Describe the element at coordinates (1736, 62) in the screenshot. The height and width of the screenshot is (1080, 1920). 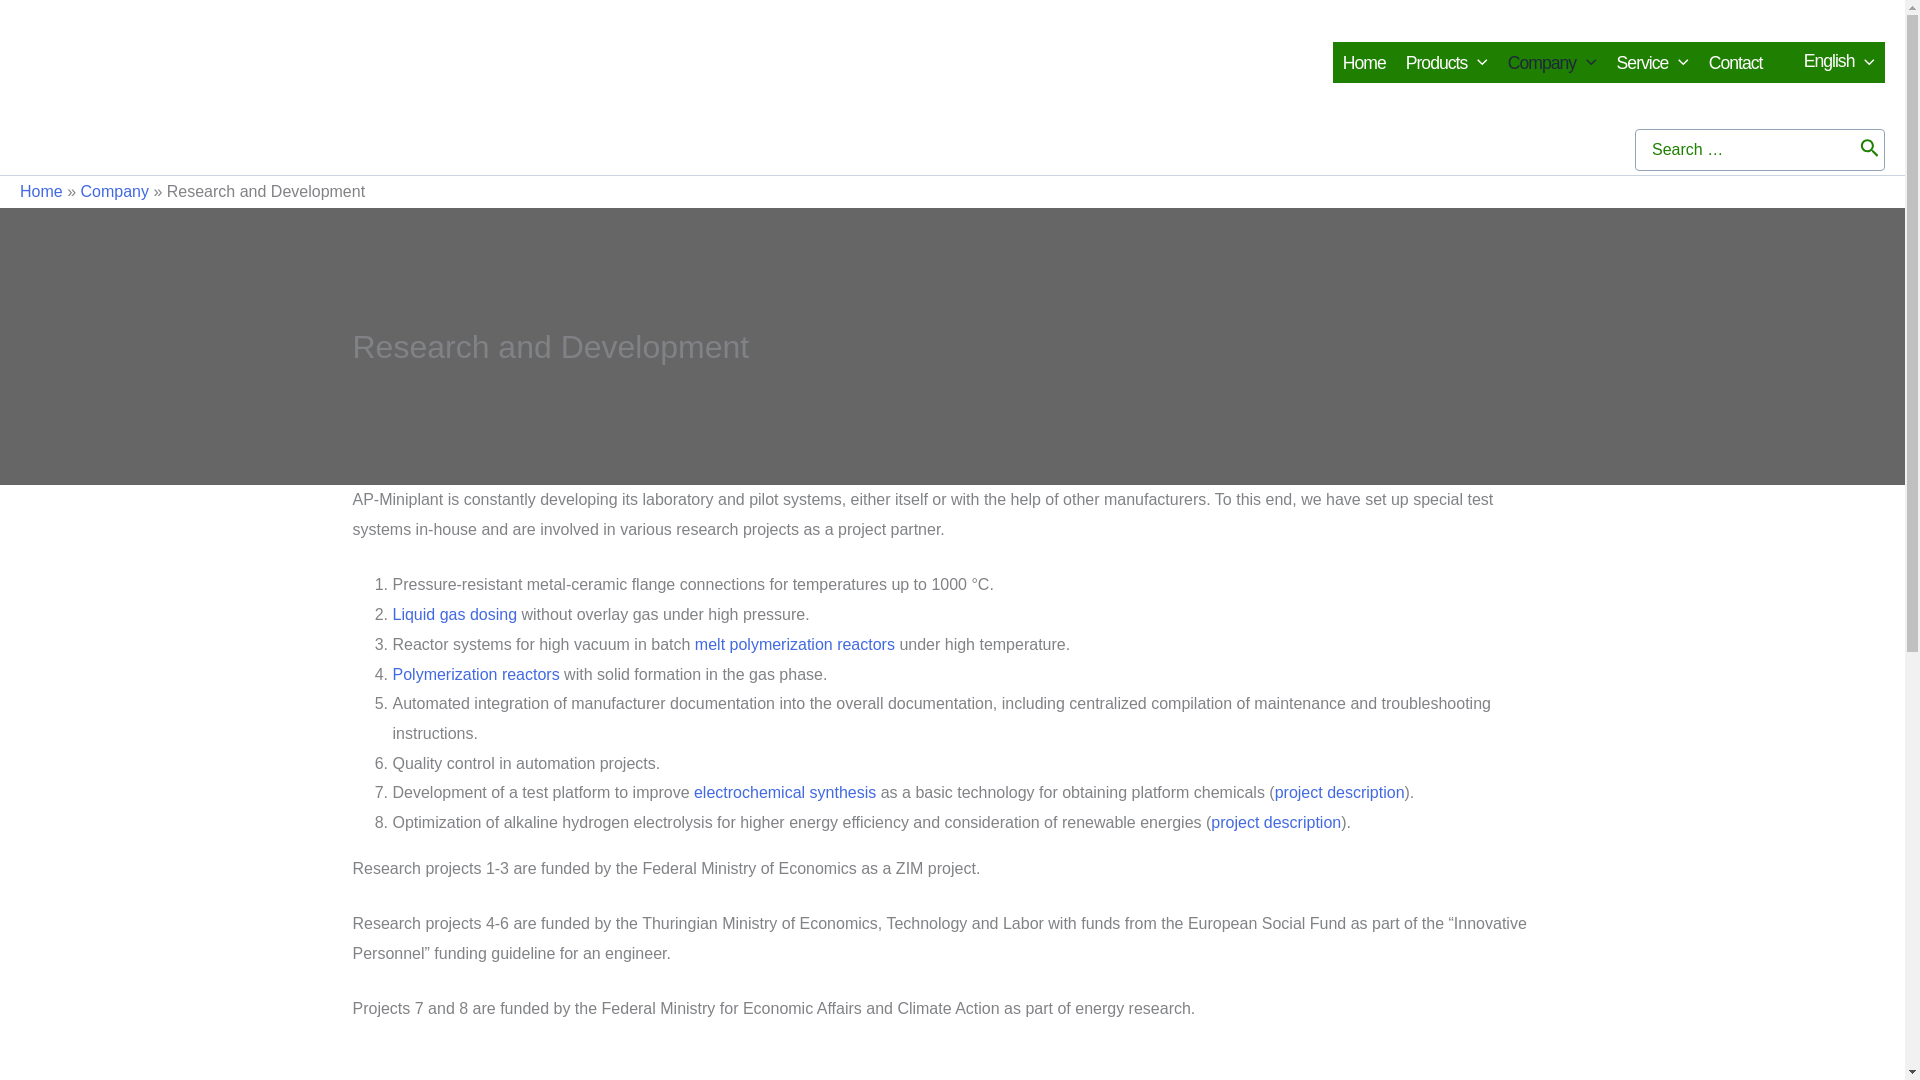
I see `Contact` at that location.